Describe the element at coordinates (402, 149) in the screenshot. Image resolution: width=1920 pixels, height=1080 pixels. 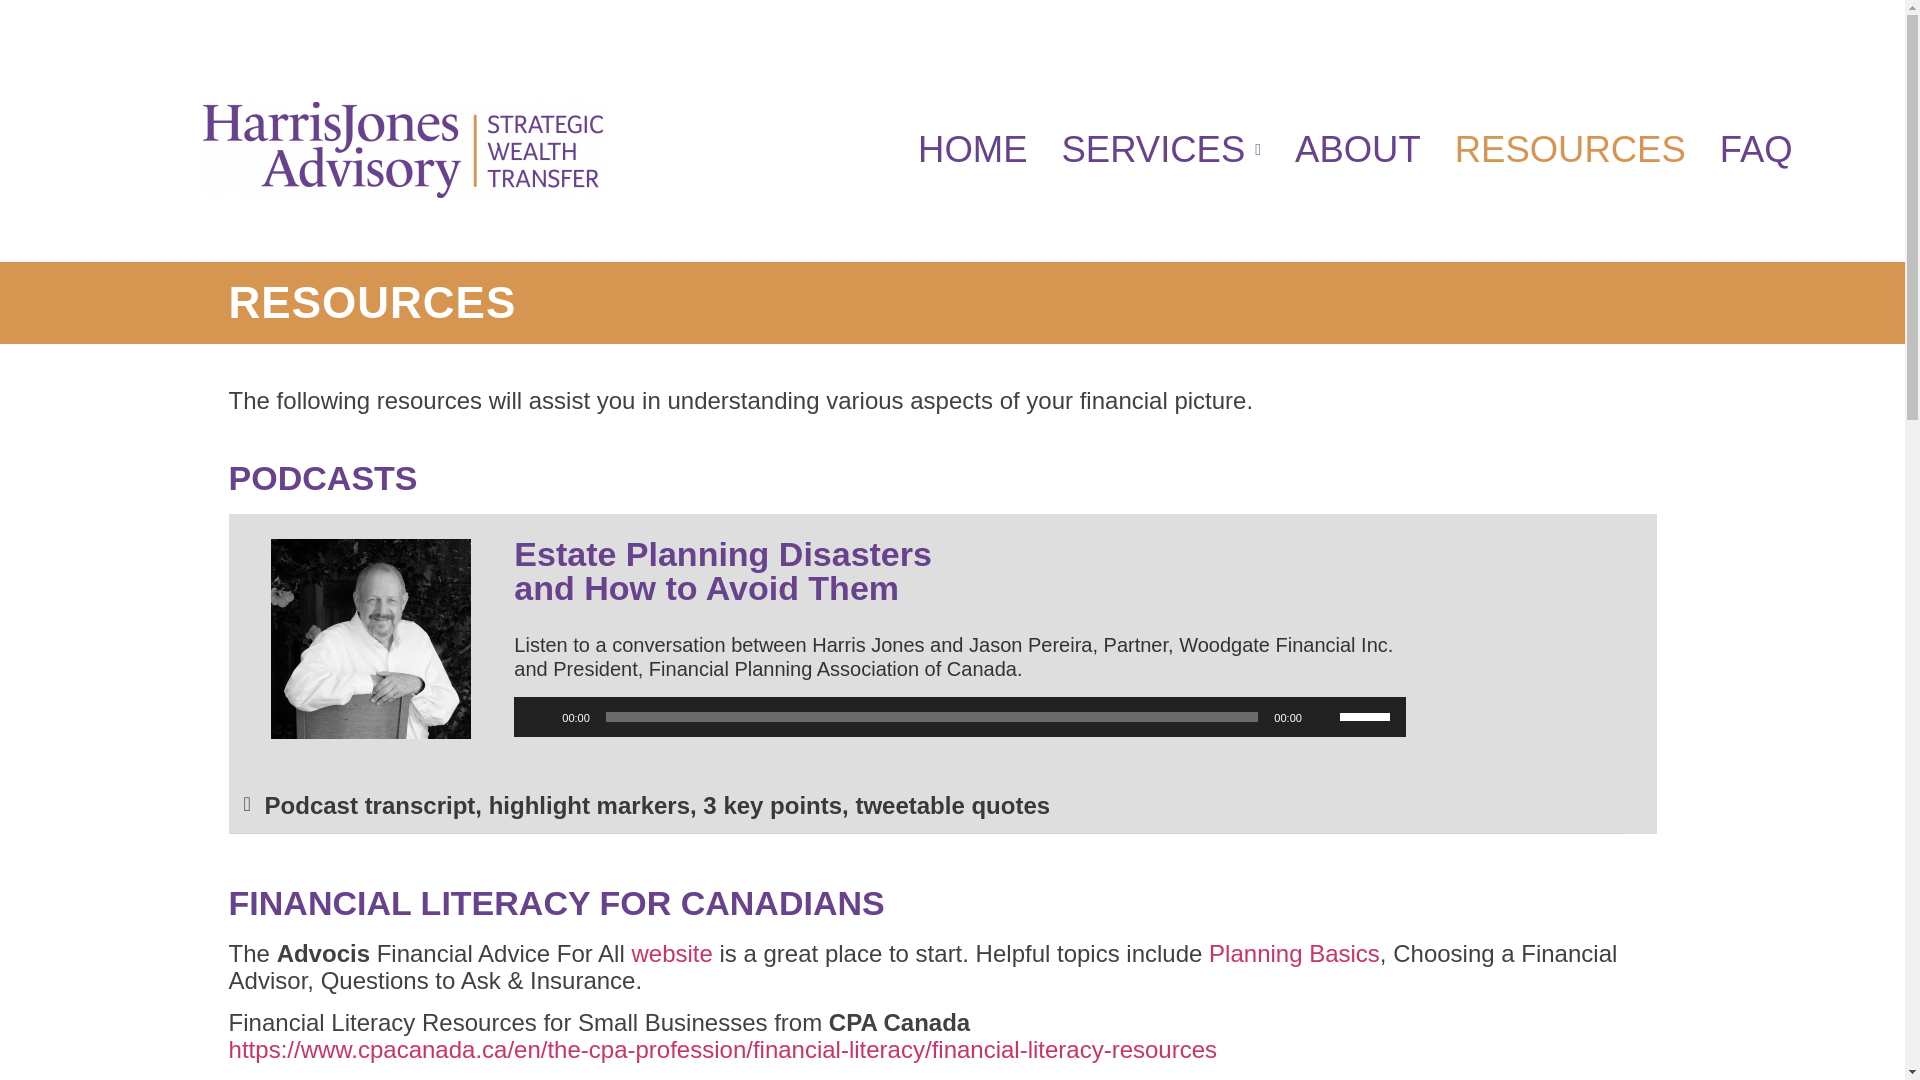
I see `Harris Jones Advisory Logo in purple` at that location.